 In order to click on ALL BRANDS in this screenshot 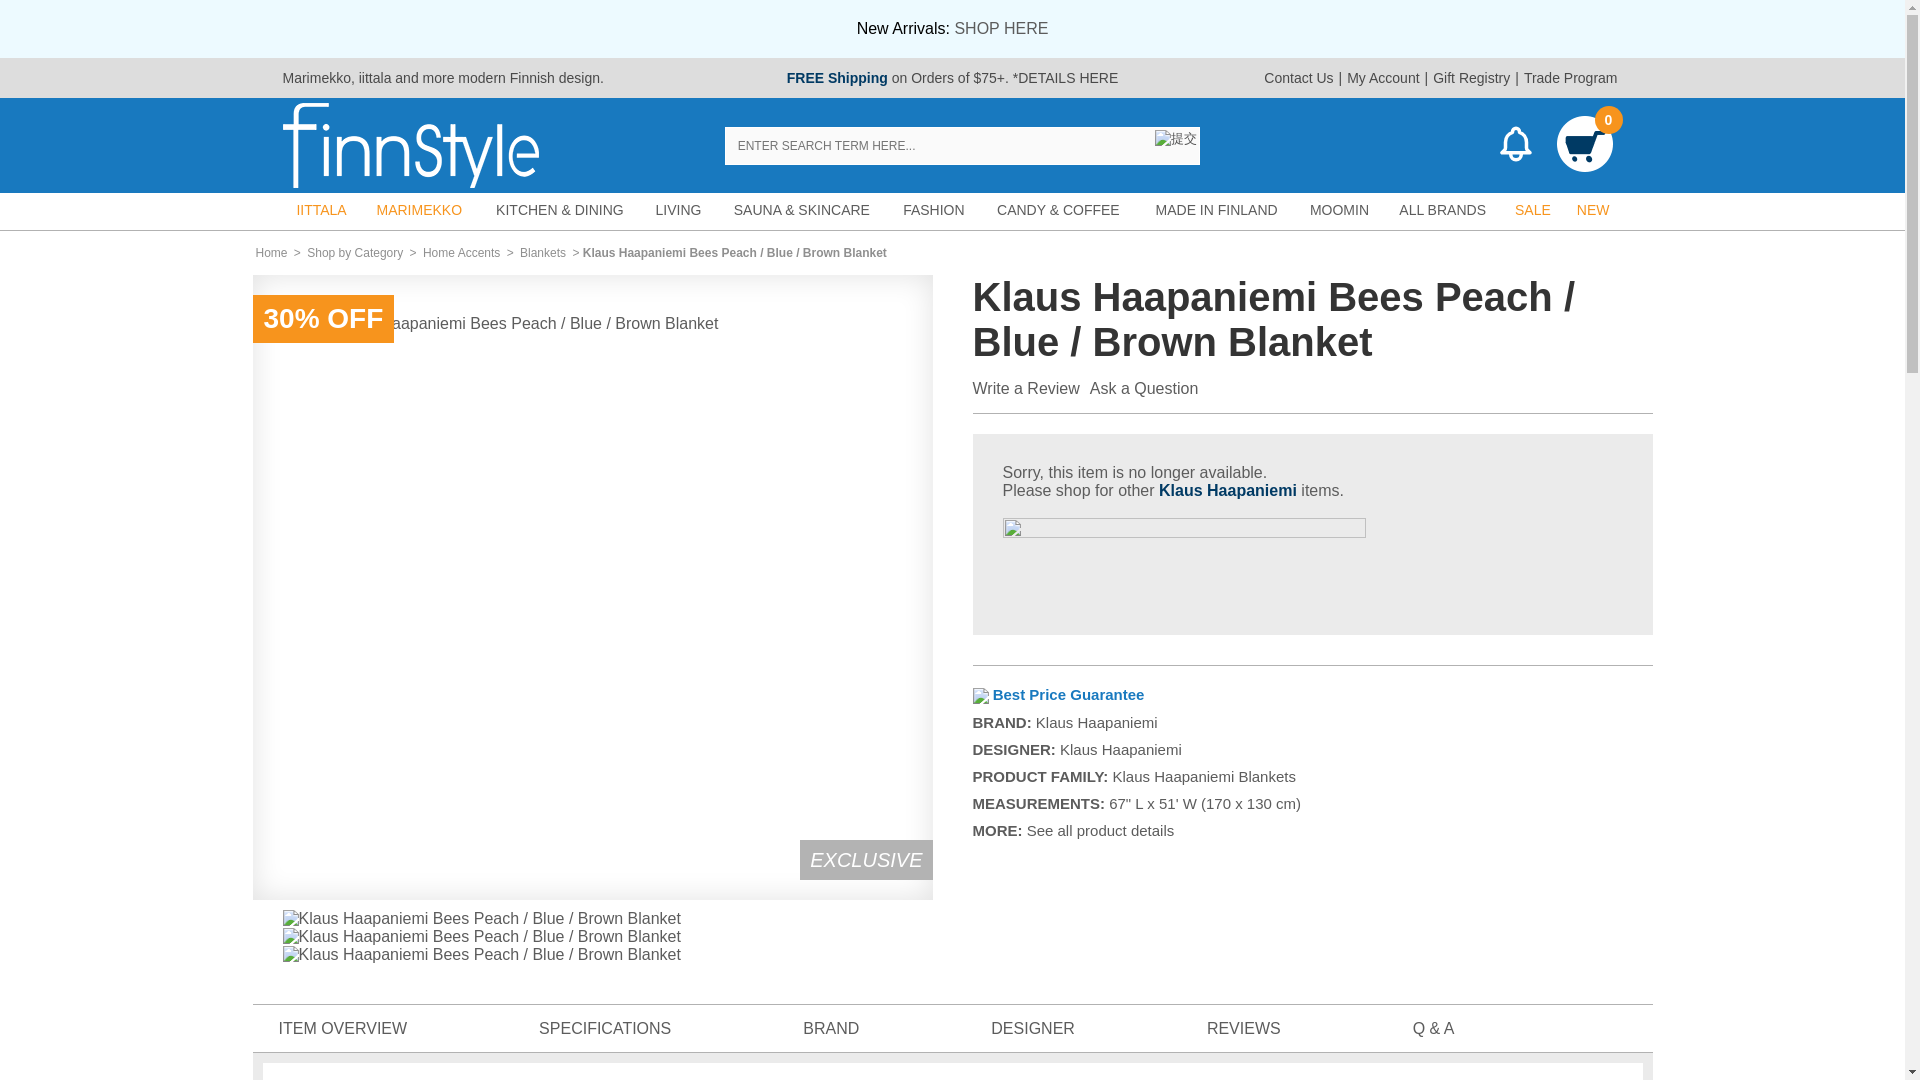, I will do `click(1442, 210)`.